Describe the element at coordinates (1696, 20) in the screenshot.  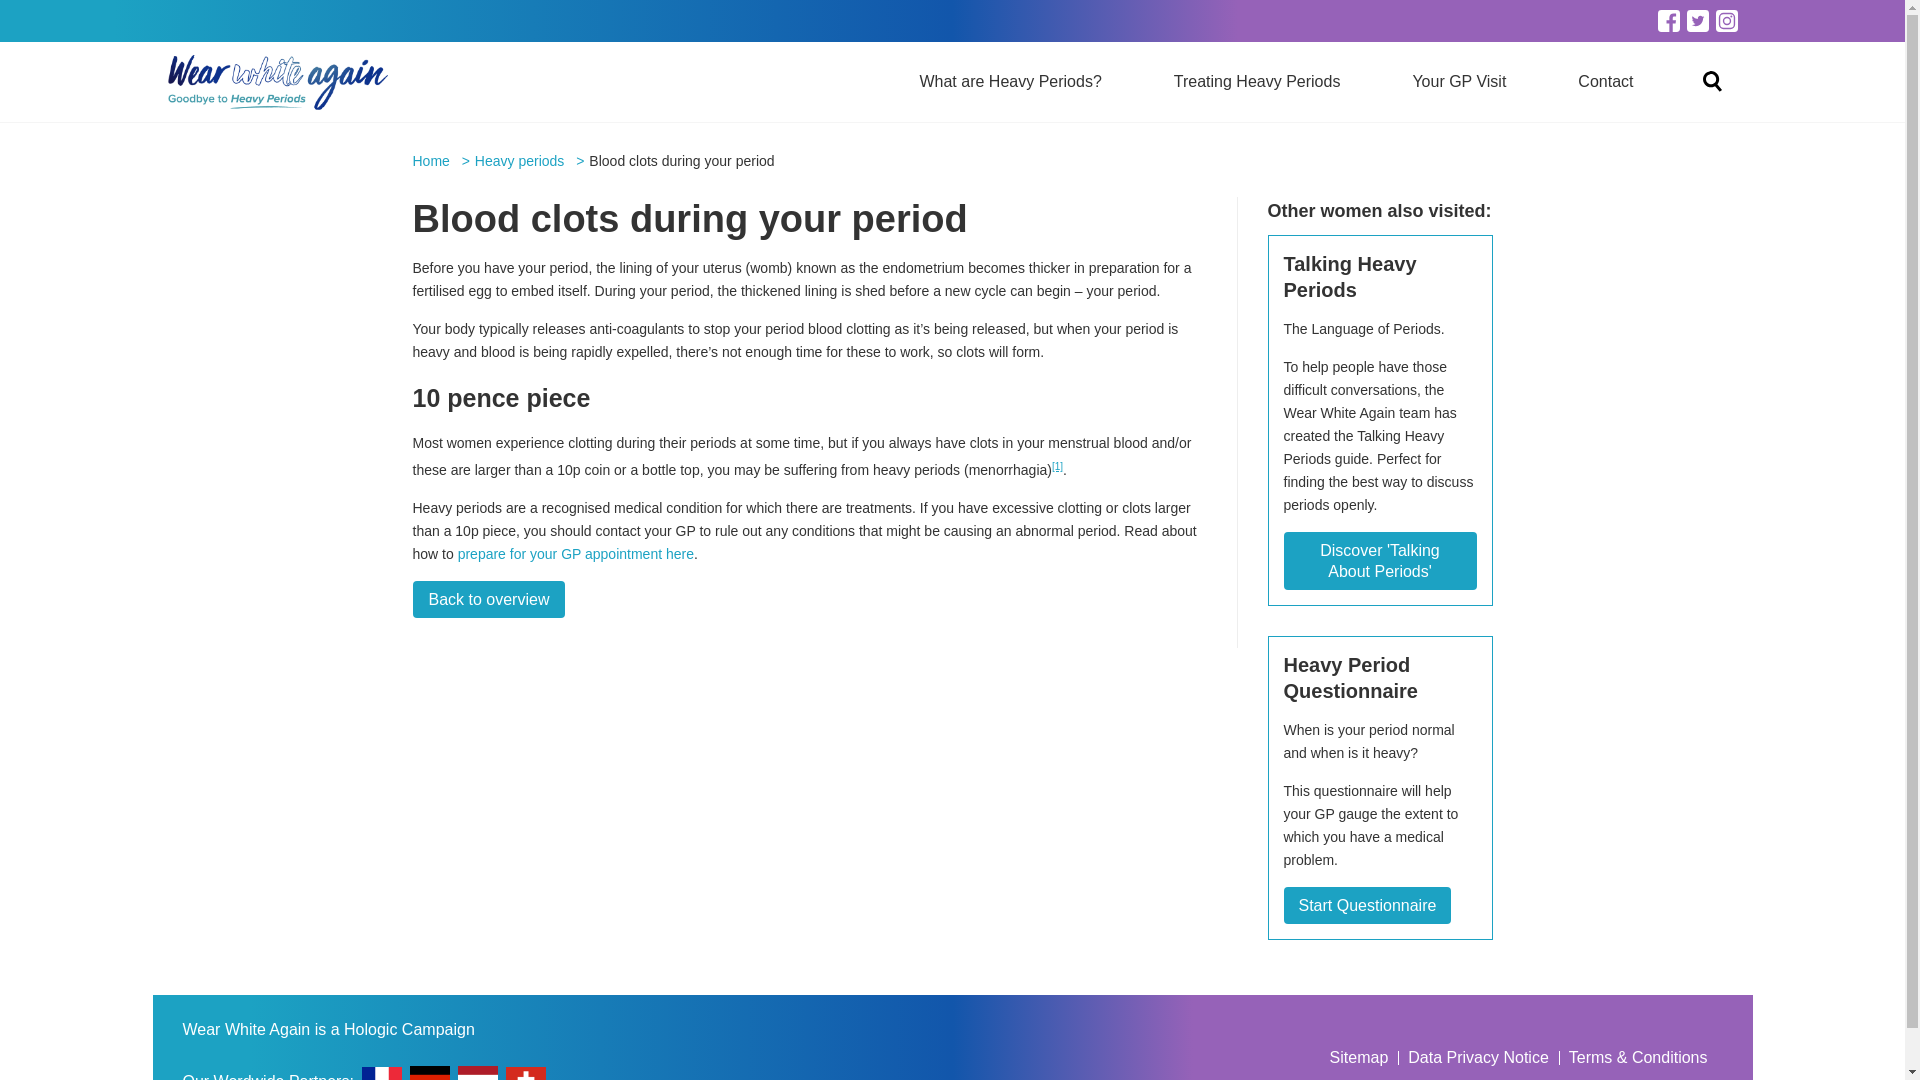
I see `Twitter` at that location.